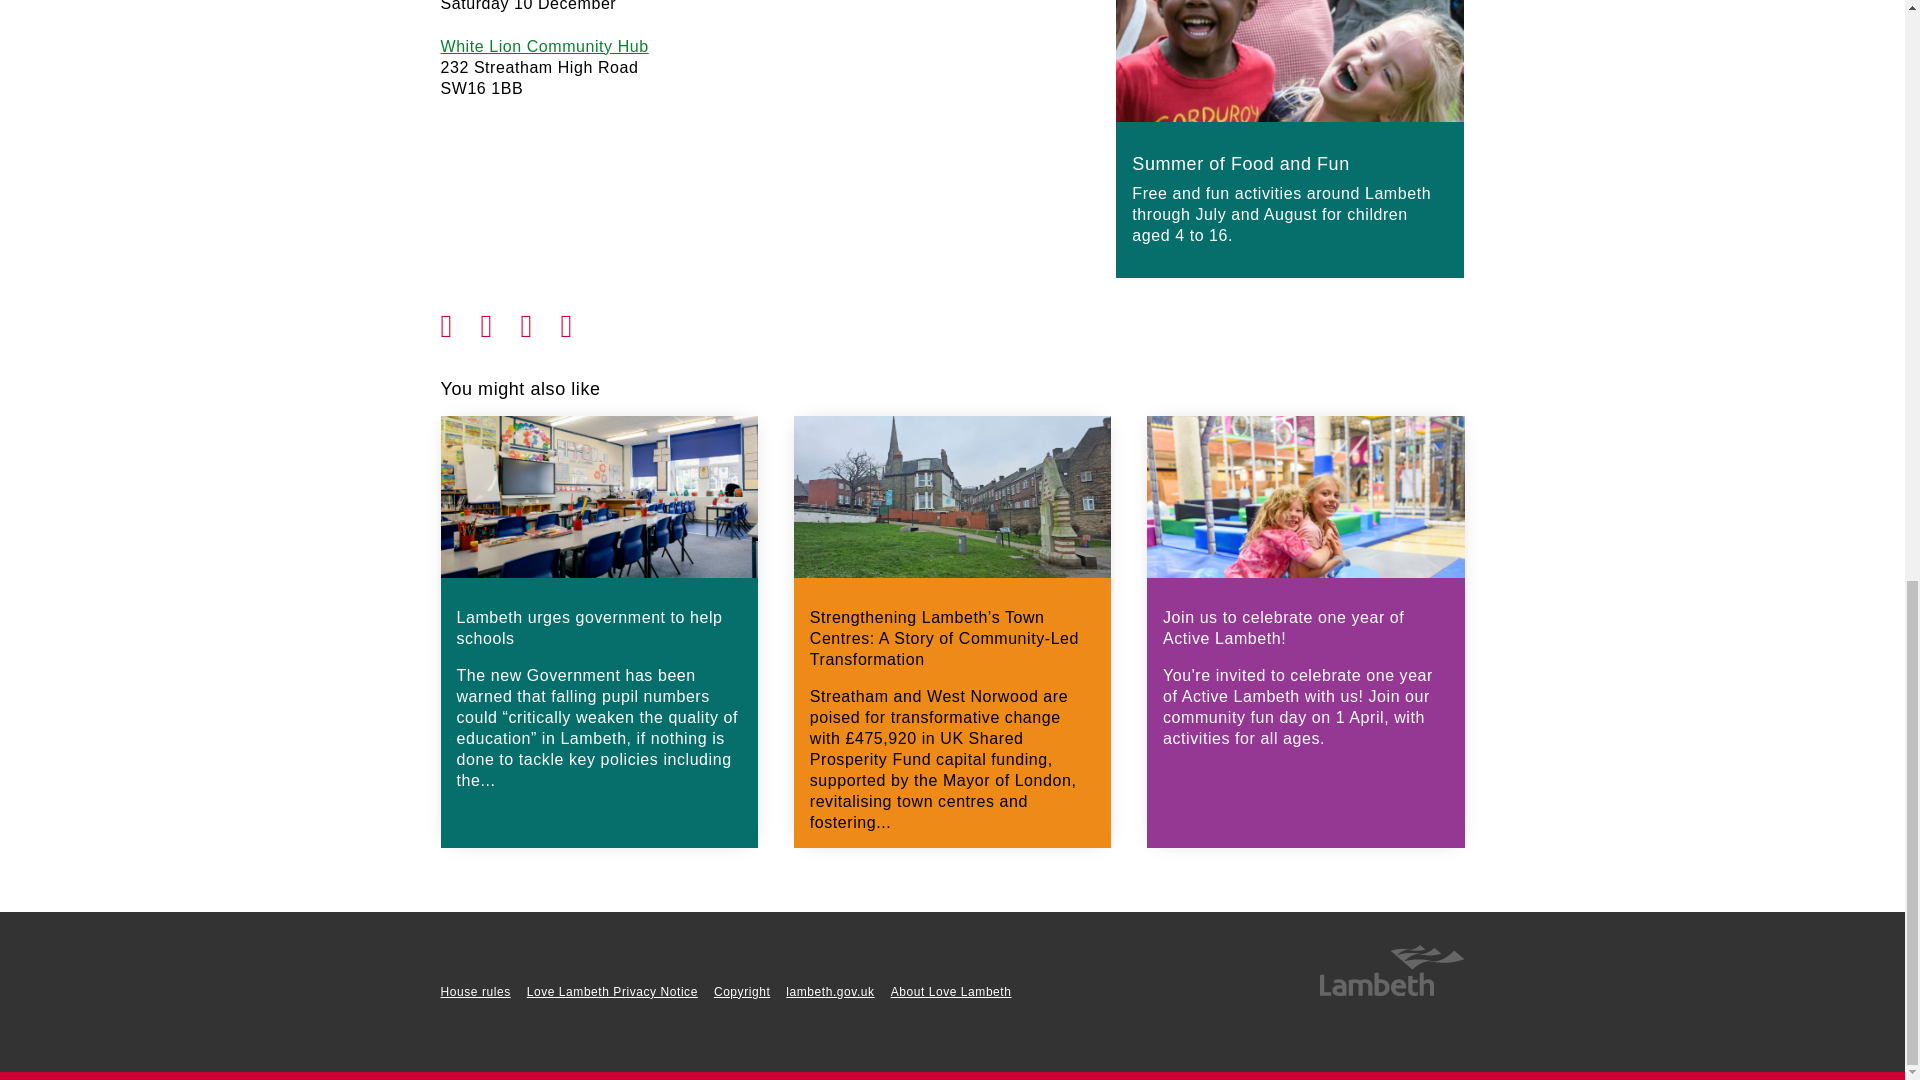 Image resolution: width=1920 pixels, height=1080 pixels. What do you see at coordinates (544, 46) in the screenshot?
I see `White Lion Community Hub` at bounding box center [544, 46].